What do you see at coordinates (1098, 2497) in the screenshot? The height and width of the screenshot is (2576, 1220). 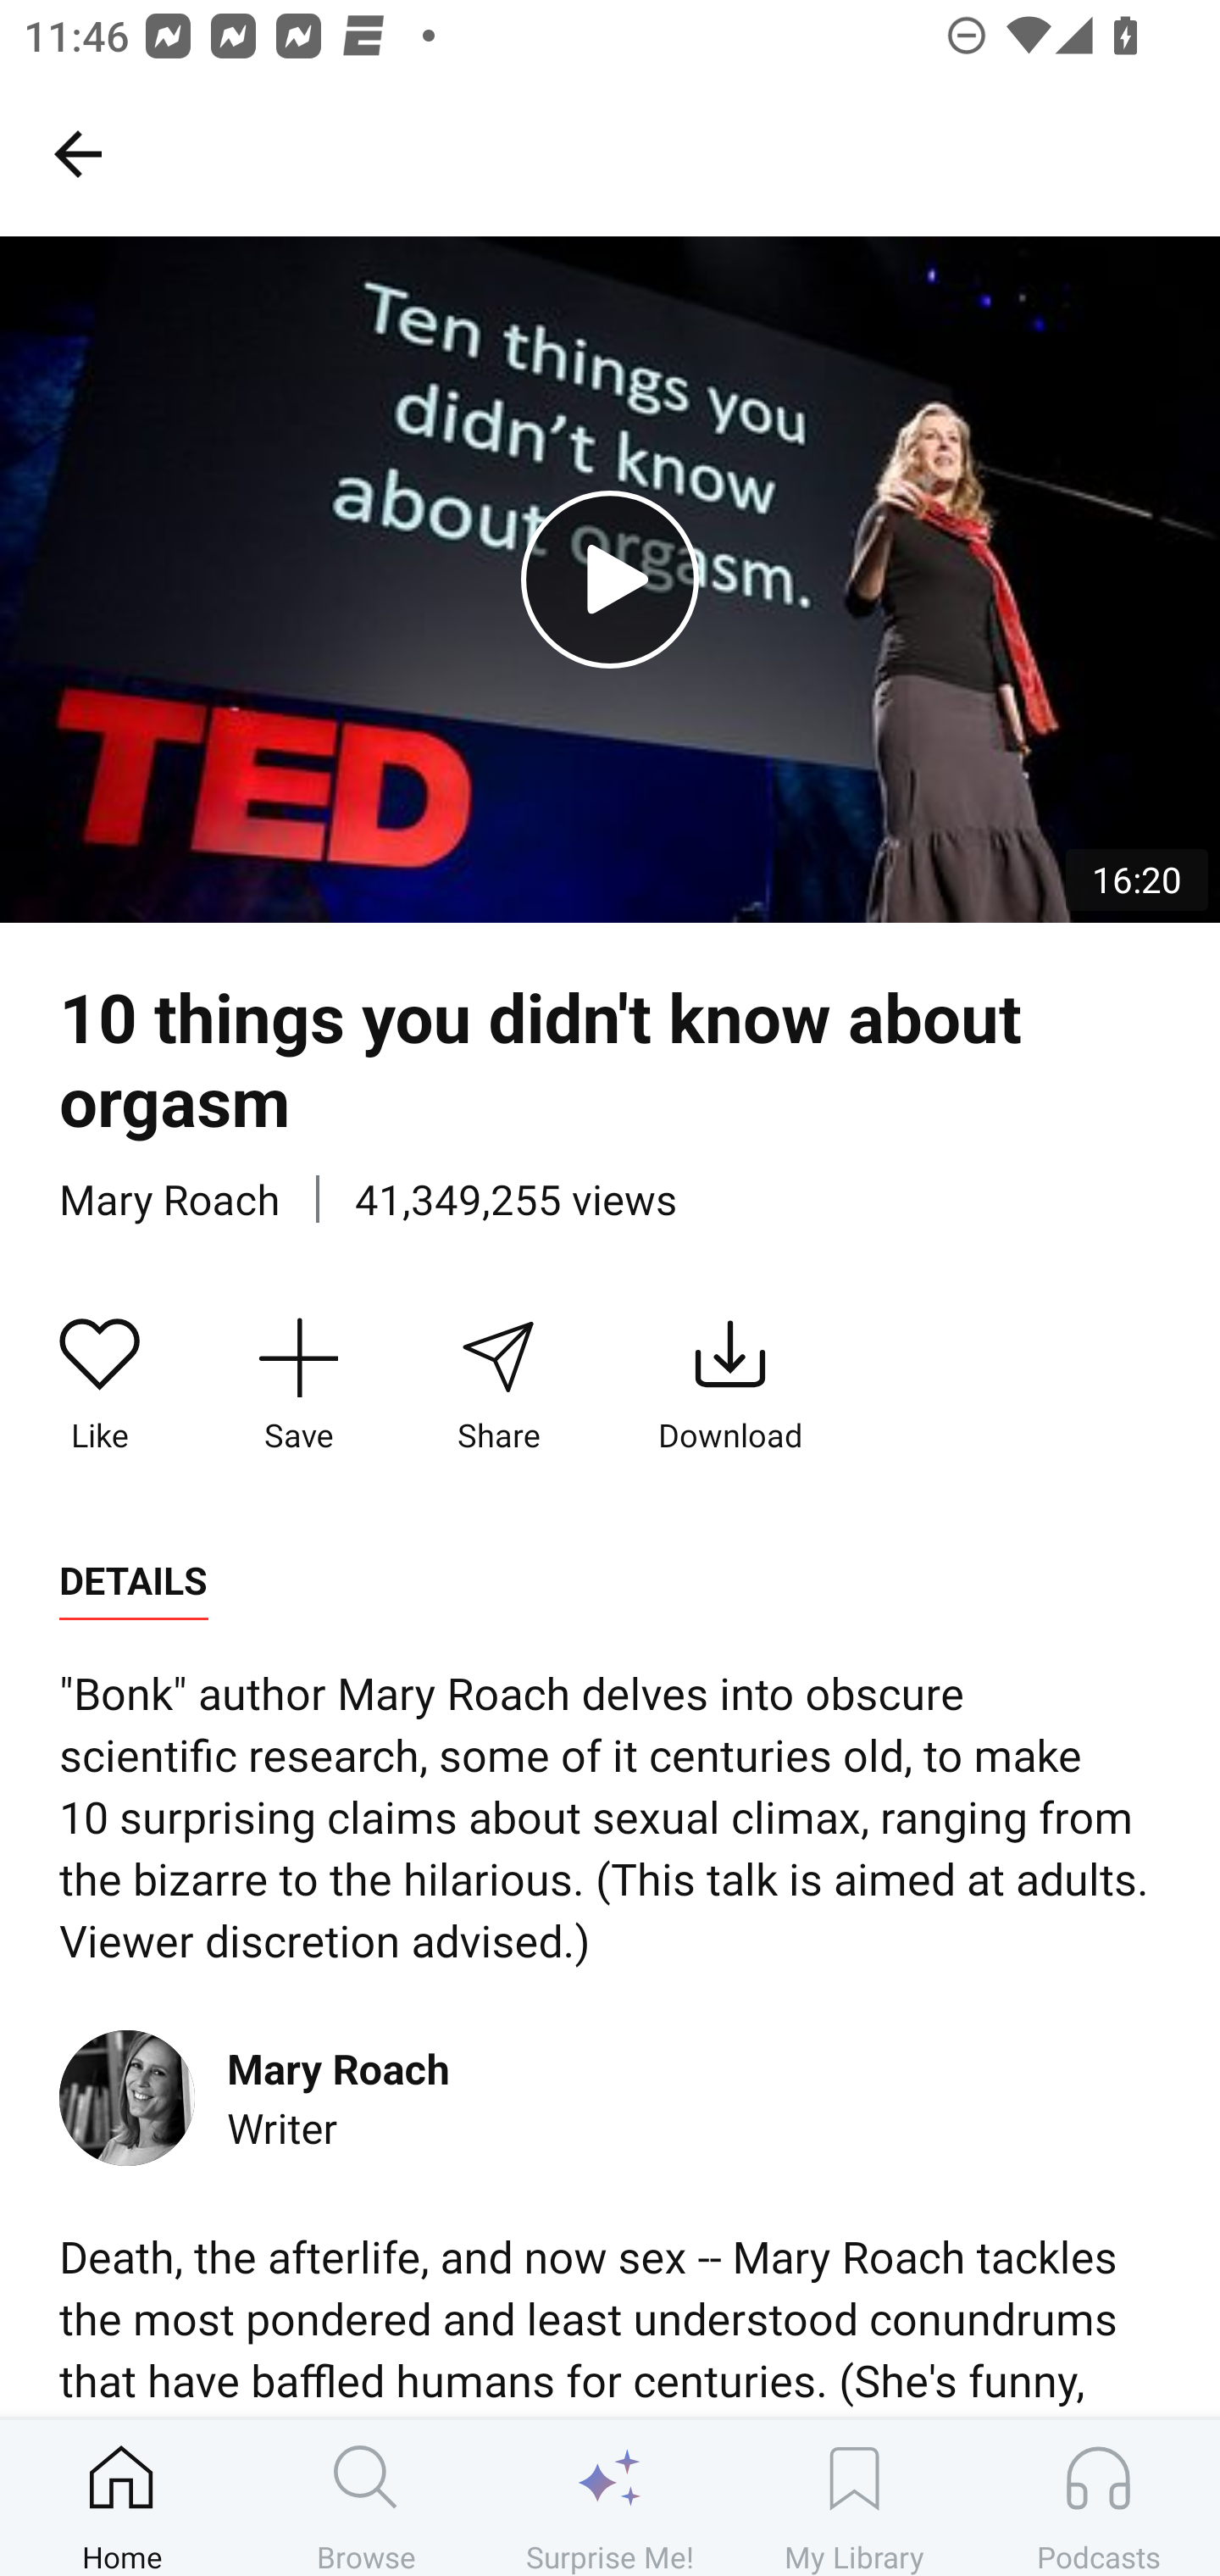 I see `Podcasts` at bounding box center [1098, 2497].